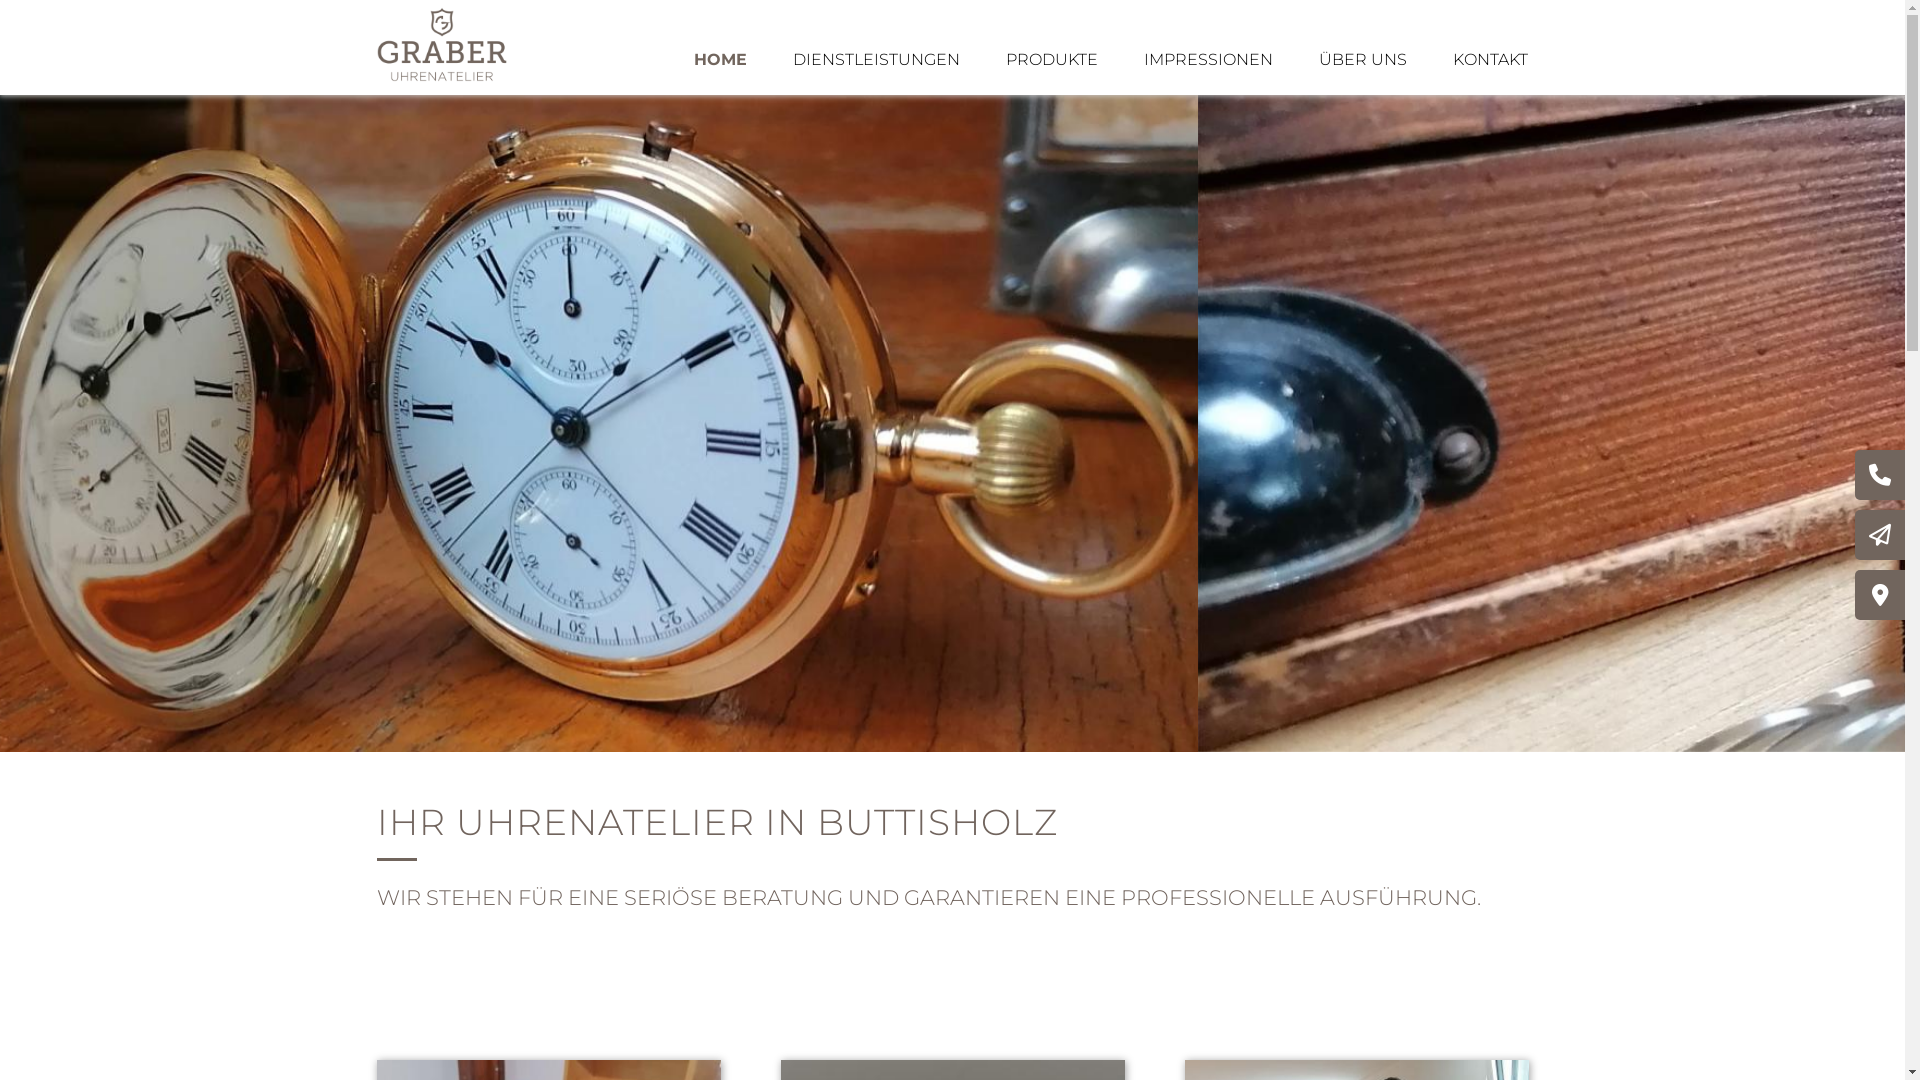  What do you see at coordinates (876, 60) in the screenshot?
I see `DIENSTLEISTUNGEN` at bounding box center [876, 60].